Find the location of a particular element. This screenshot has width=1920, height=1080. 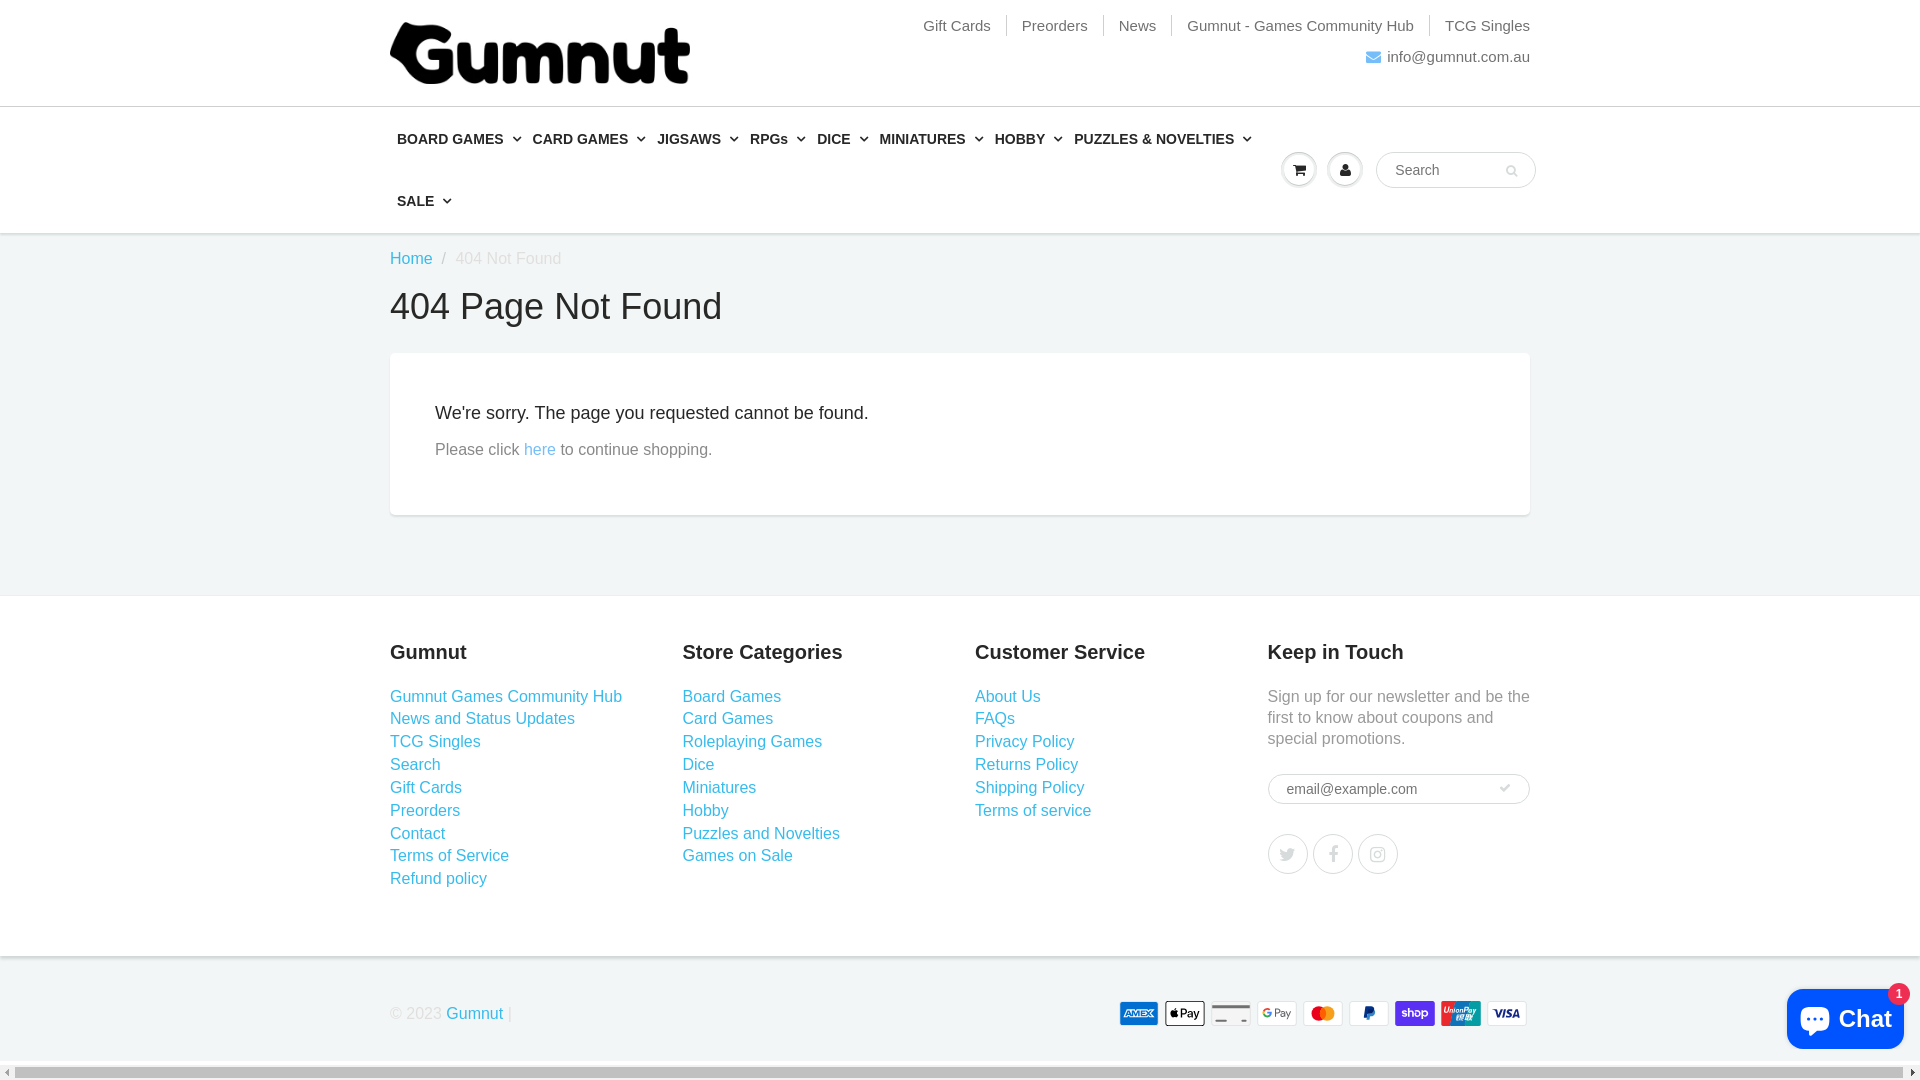

About Us is located at coordinates (1008, 696).